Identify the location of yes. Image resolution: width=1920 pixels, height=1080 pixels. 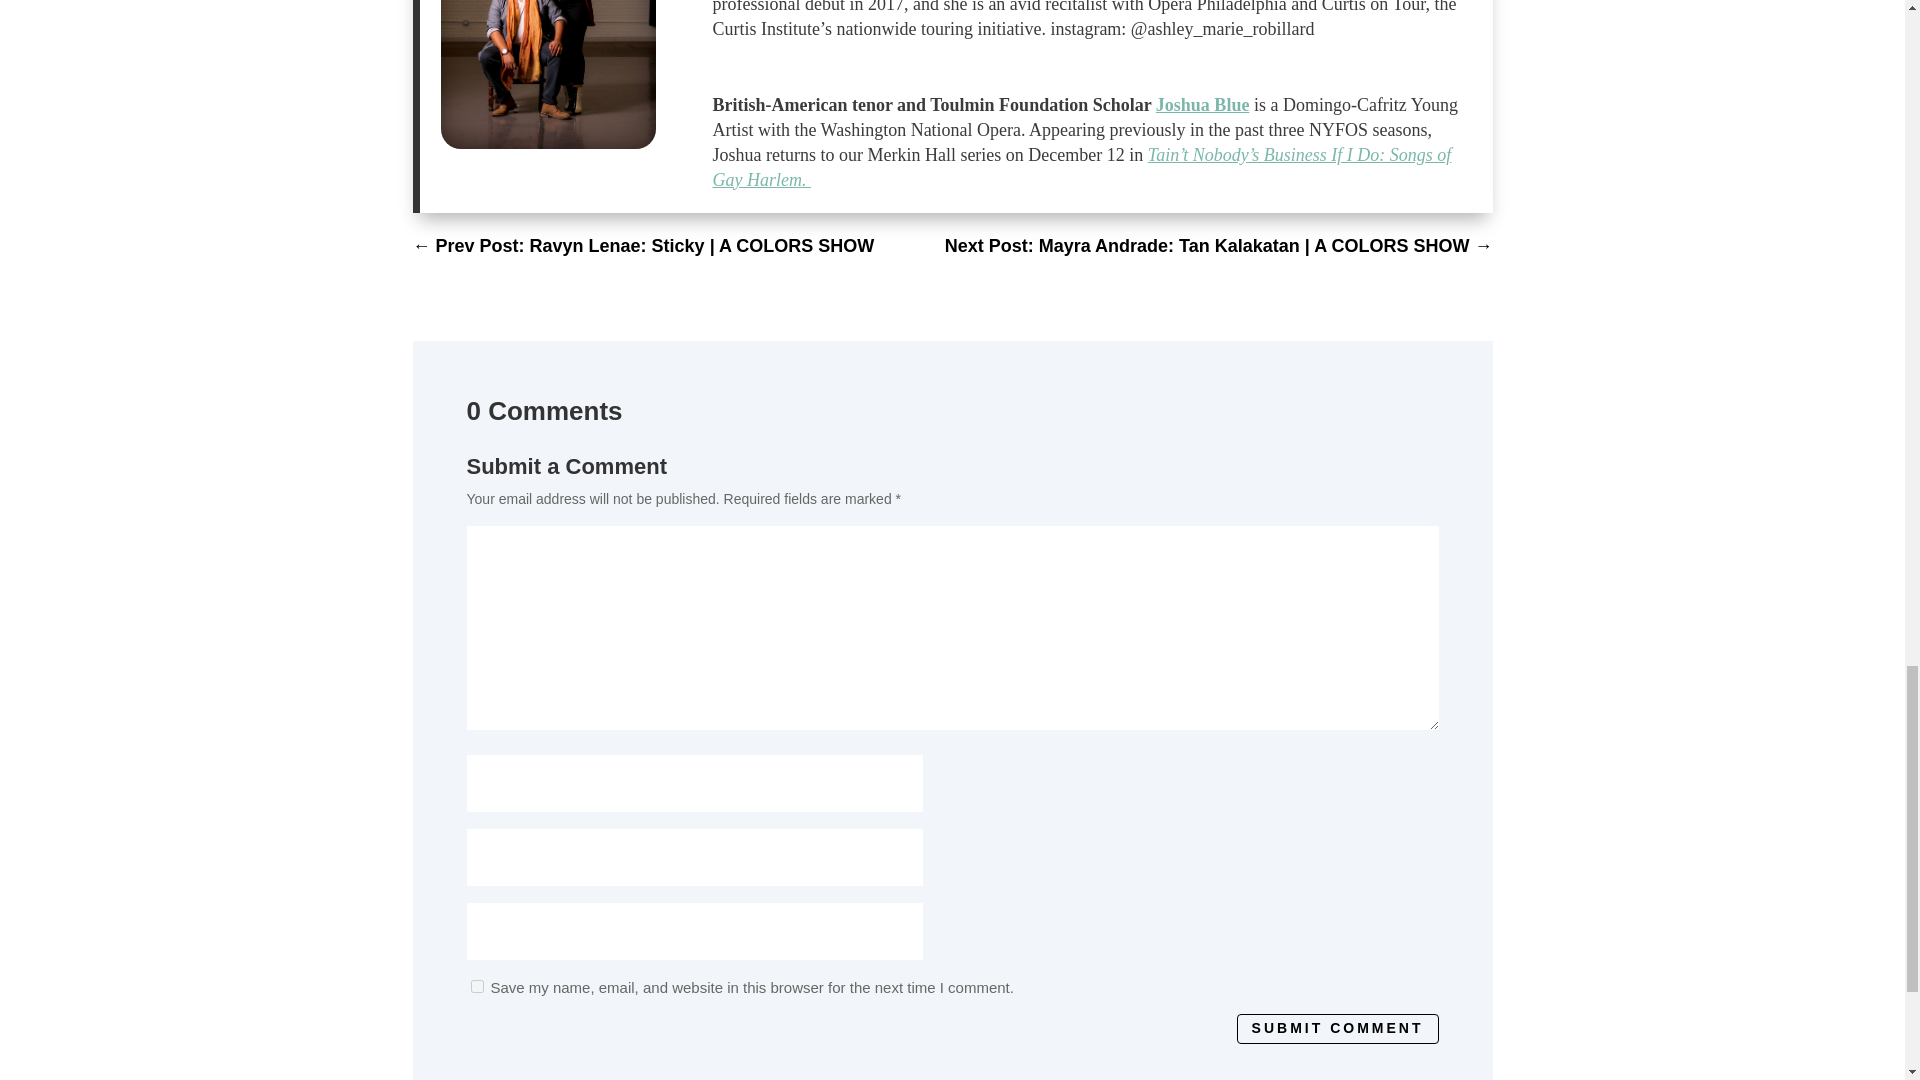
(476, 986).